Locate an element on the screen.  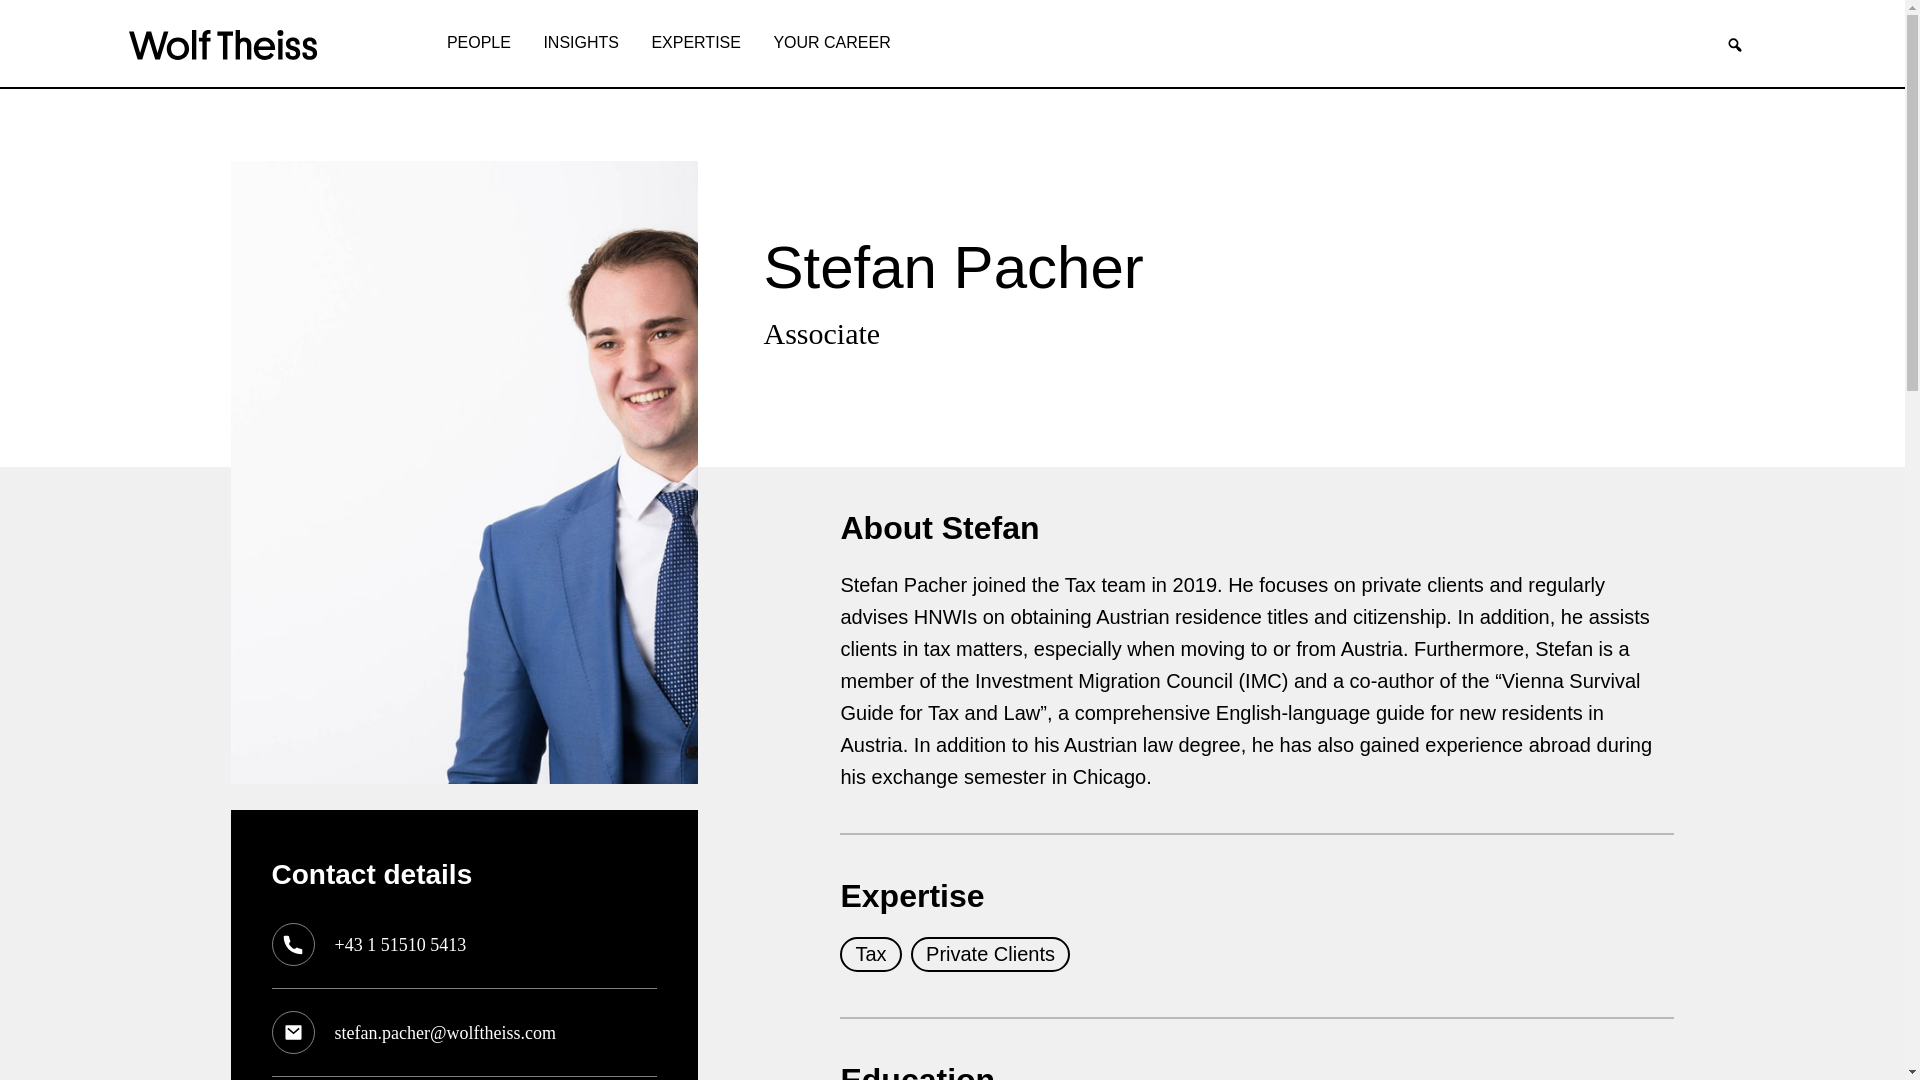
INSIGHTS is located at coordinates (581, 43).